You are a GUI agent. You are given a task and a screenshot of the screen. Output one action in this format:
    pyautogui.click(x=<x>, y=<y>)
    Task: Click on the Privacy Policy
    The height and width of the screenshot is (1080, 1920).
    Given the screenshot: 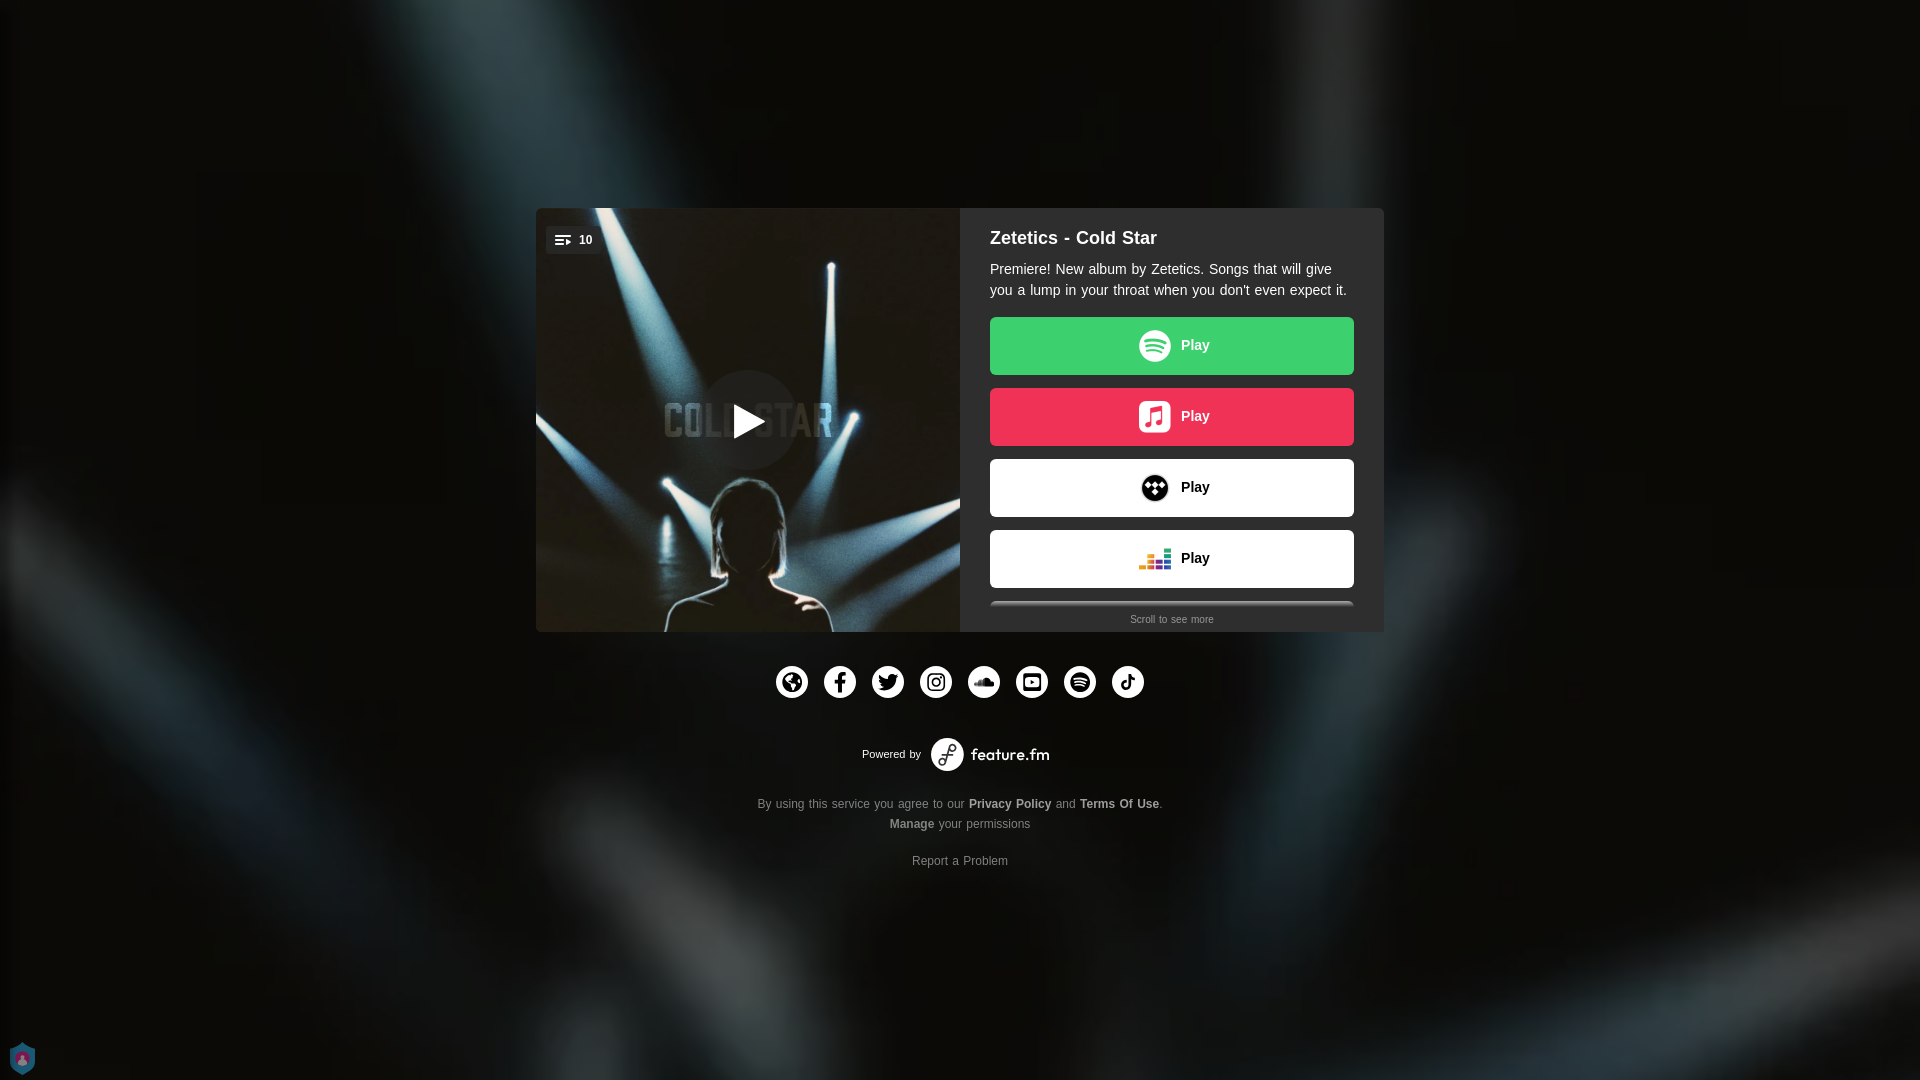 What is the action you would take?
    pyautogui.click(x=1010, y=804)
    